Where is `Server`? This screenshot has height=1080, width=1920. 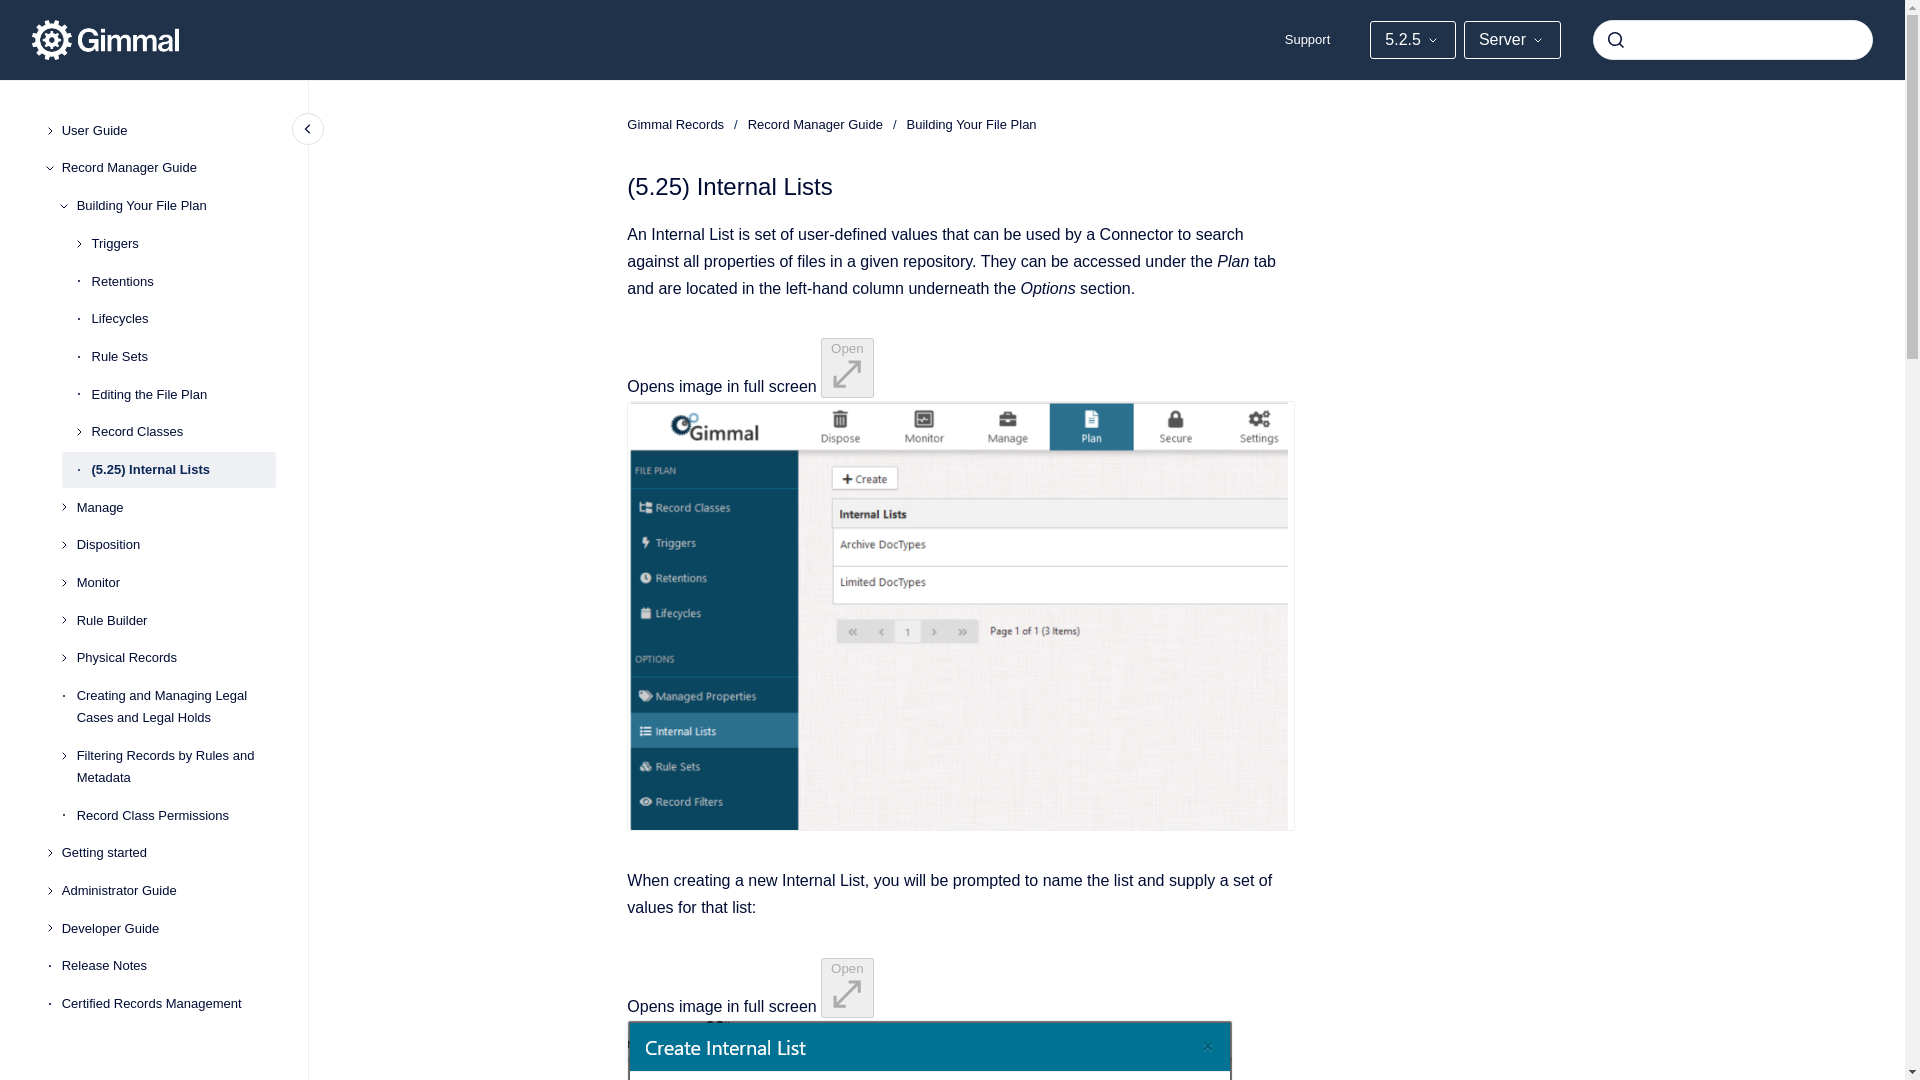
Server is located at coordinates (1512, 40).